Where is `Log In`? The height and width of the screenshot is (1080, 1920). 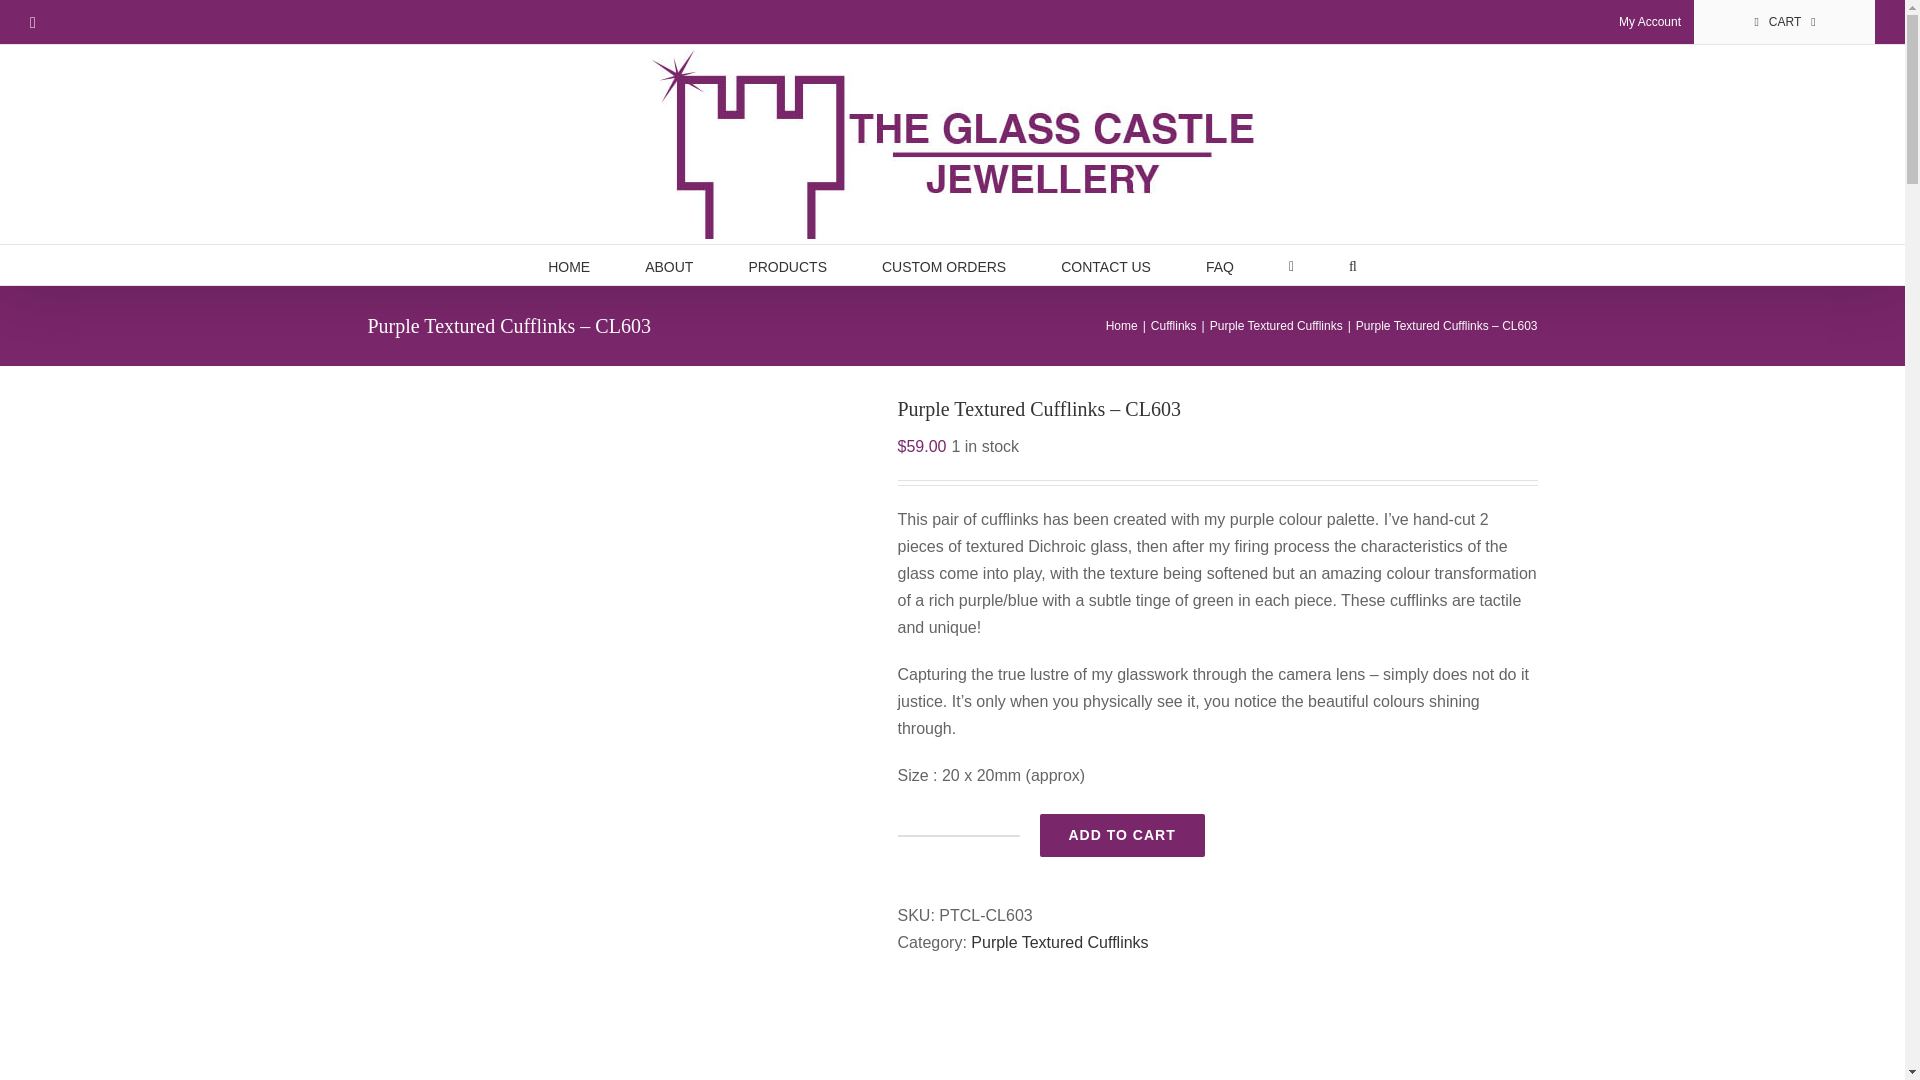
Log In is located at coordinates (1632, 223).